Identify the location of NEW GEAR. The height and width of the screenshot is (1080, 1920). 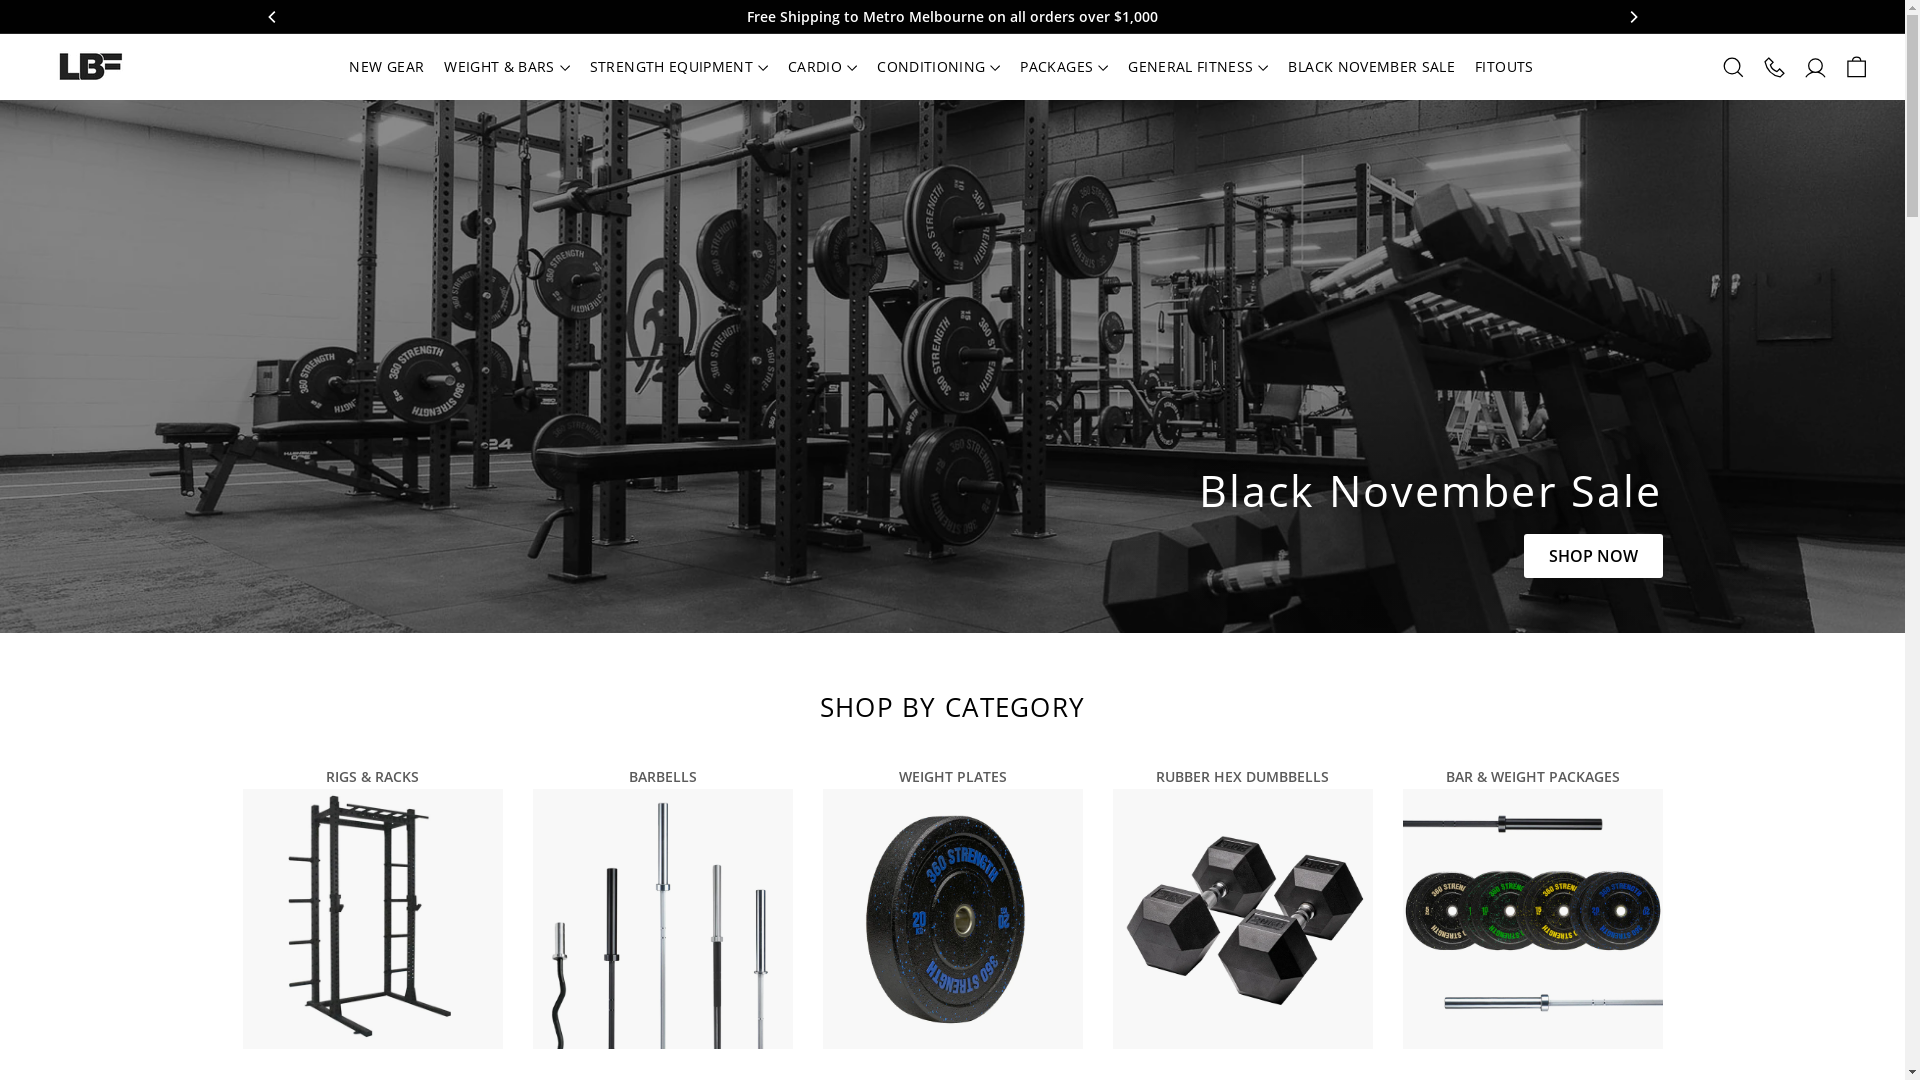
(386, 67).